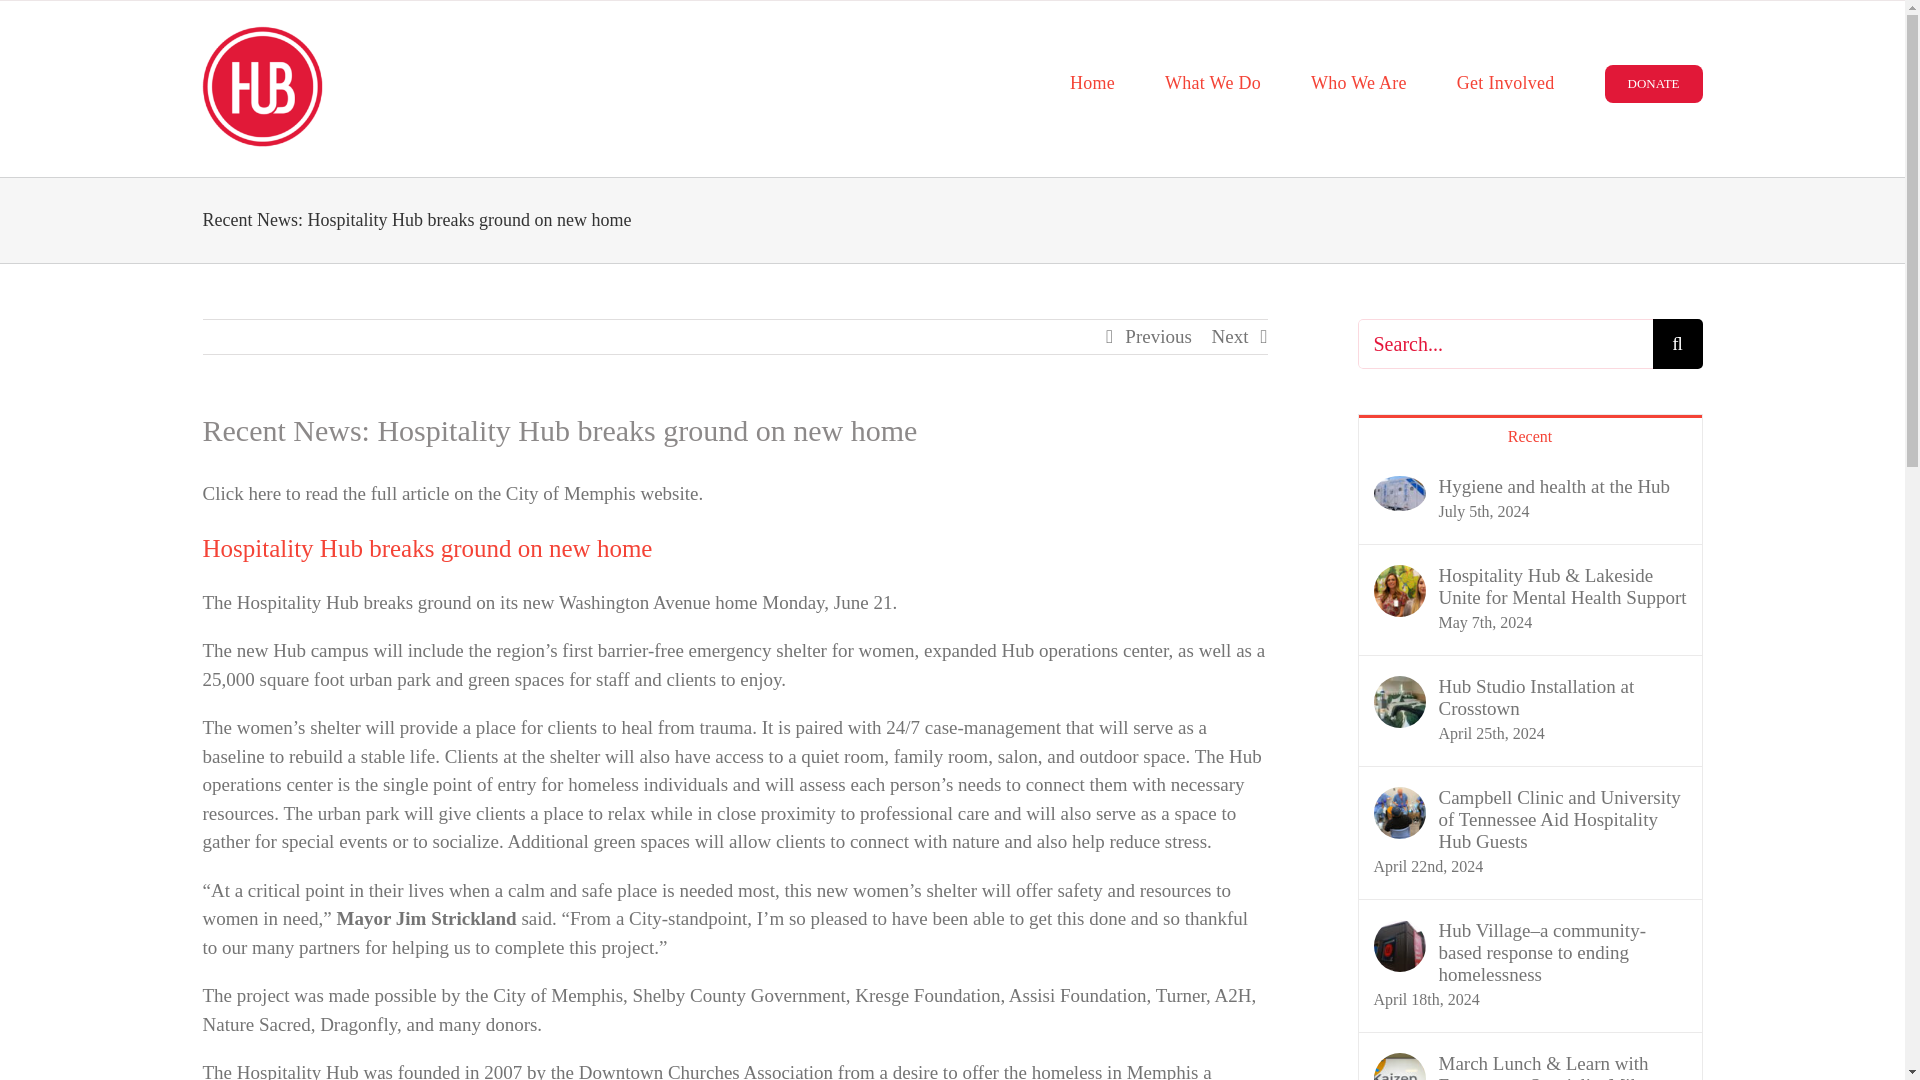 This screenshot has height=1080, width=1920. Describe the element at coordinates (1506, 83) in the screenshot. I see `Get Involved` at that location.